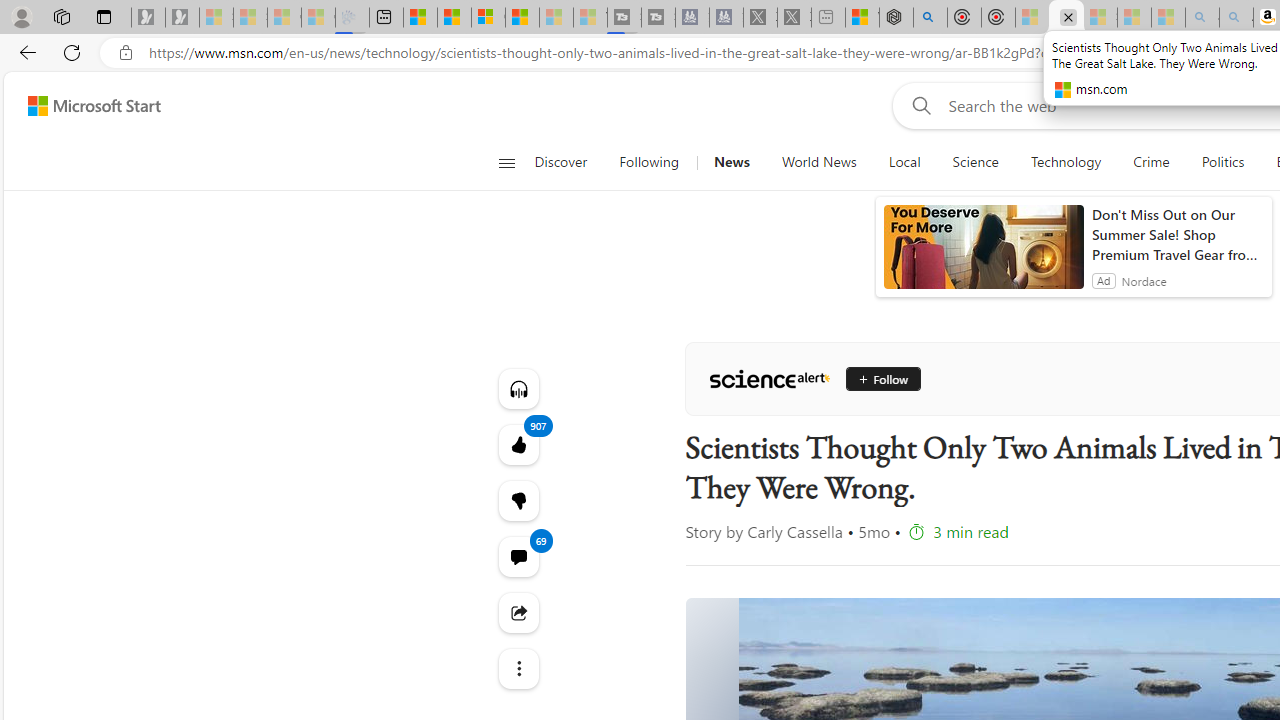  What do you see at coordinates (518, 500) in the screenshot?
I see `More like this907Fewer like thisView comments` at bounding box center [518, 500].